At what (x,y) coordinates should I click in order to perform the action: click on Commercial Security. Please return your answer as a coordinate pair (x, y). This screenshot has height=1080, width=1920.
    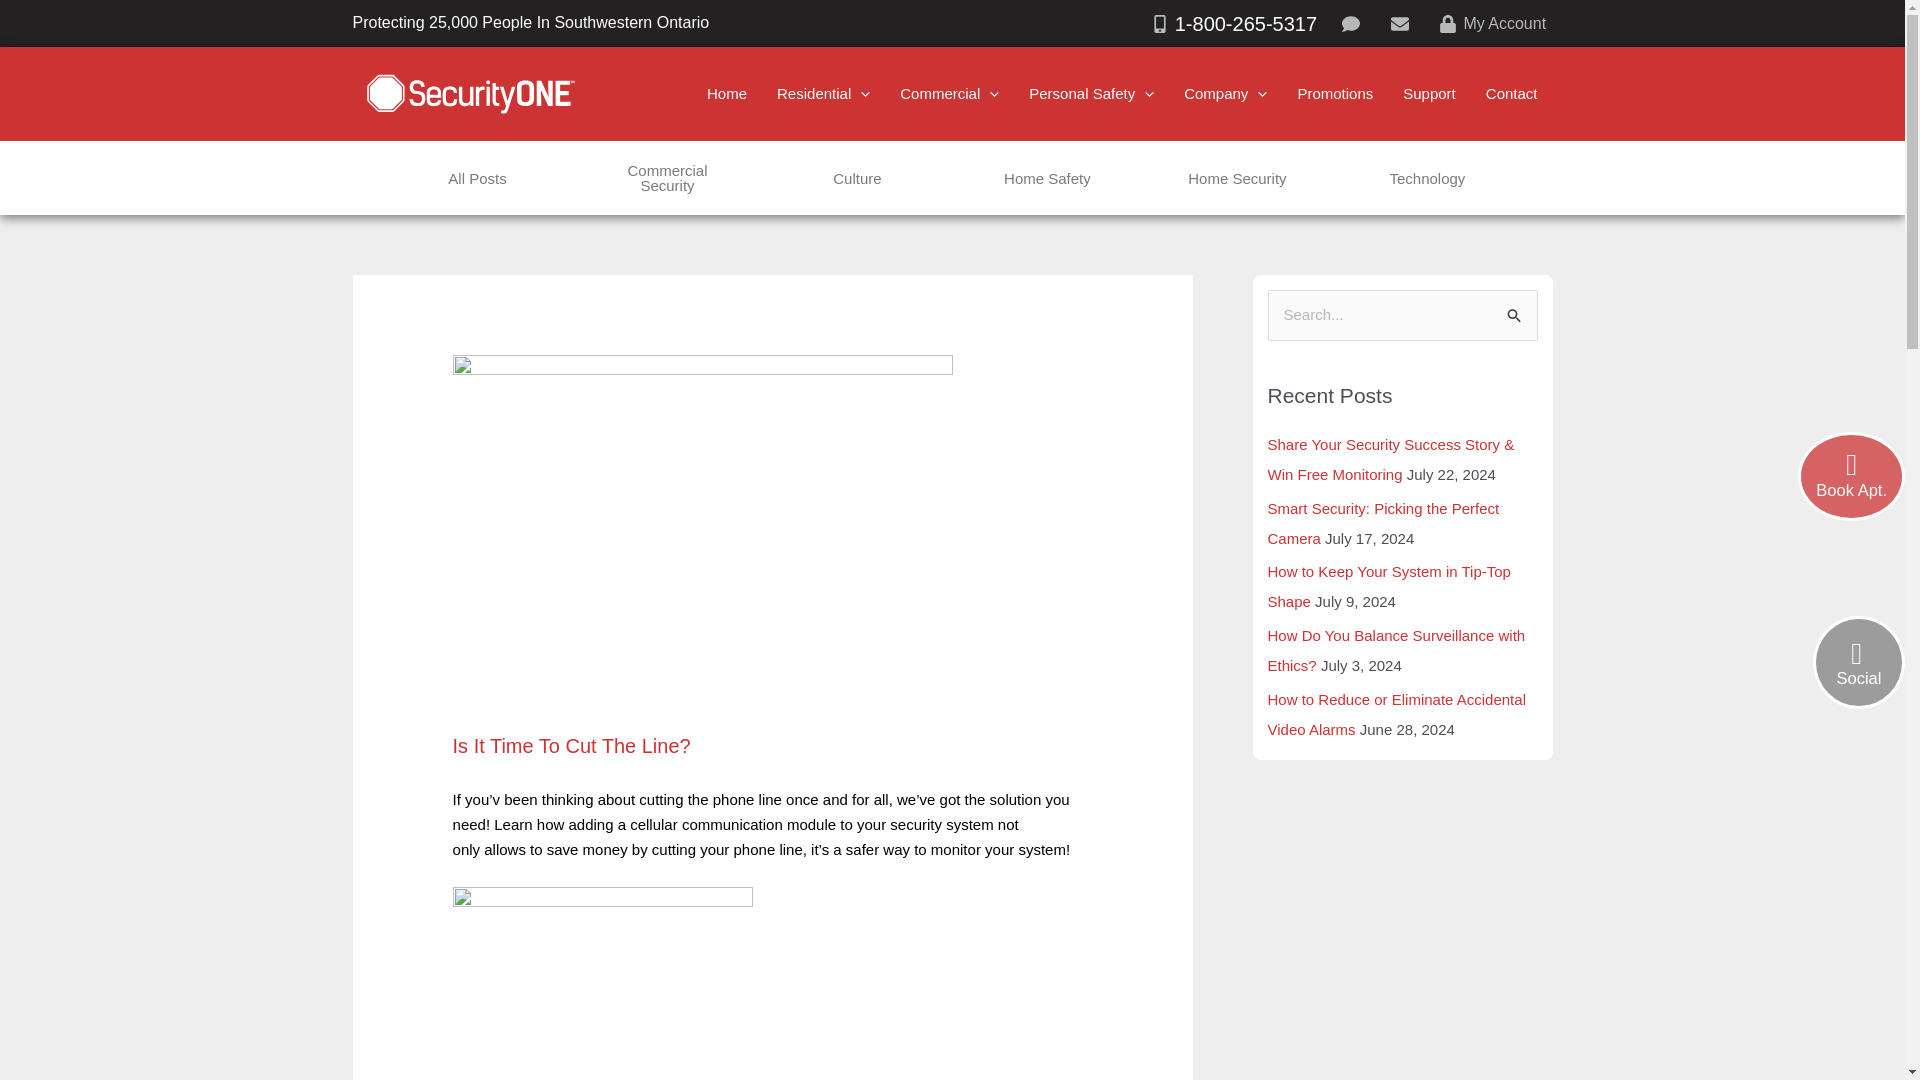
    Looking at the image, I should click on (666, 178).